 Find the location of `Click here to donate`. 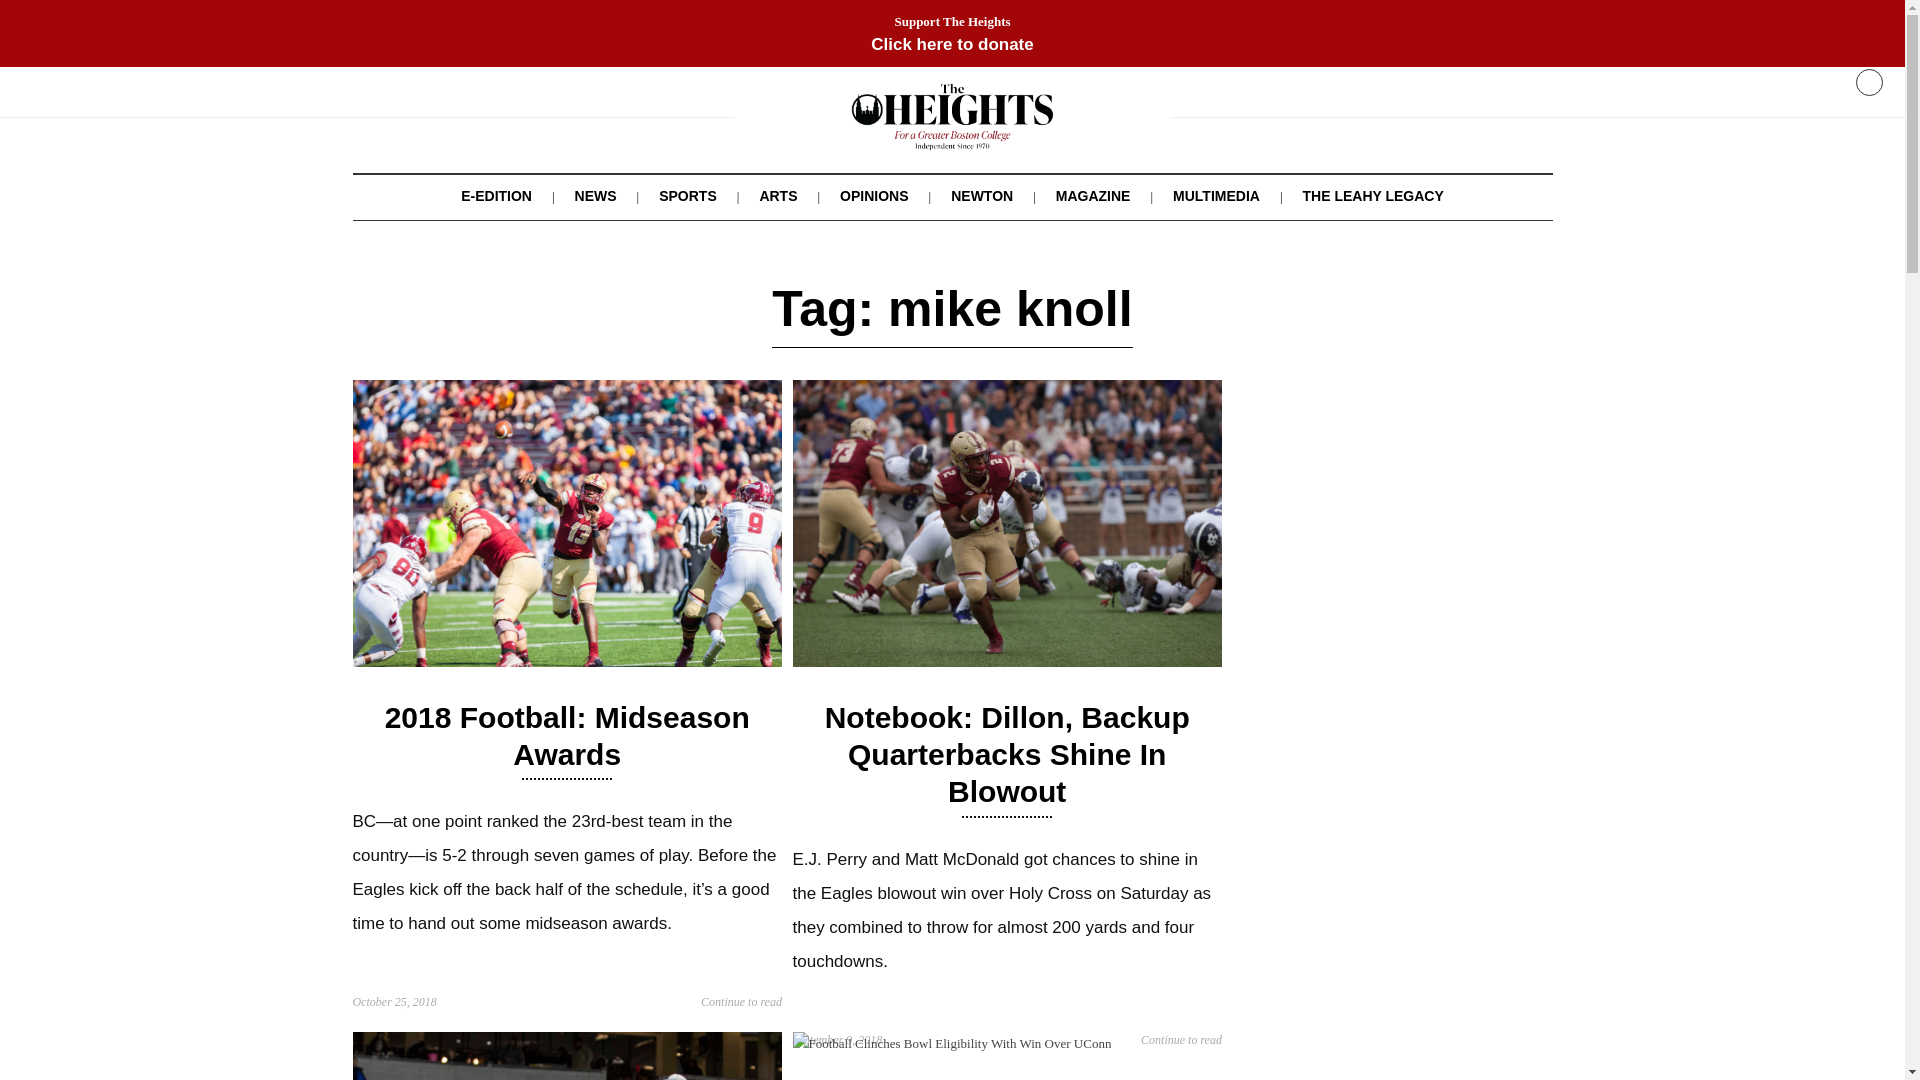

Click here to donate is located at coordinates (952, 44).